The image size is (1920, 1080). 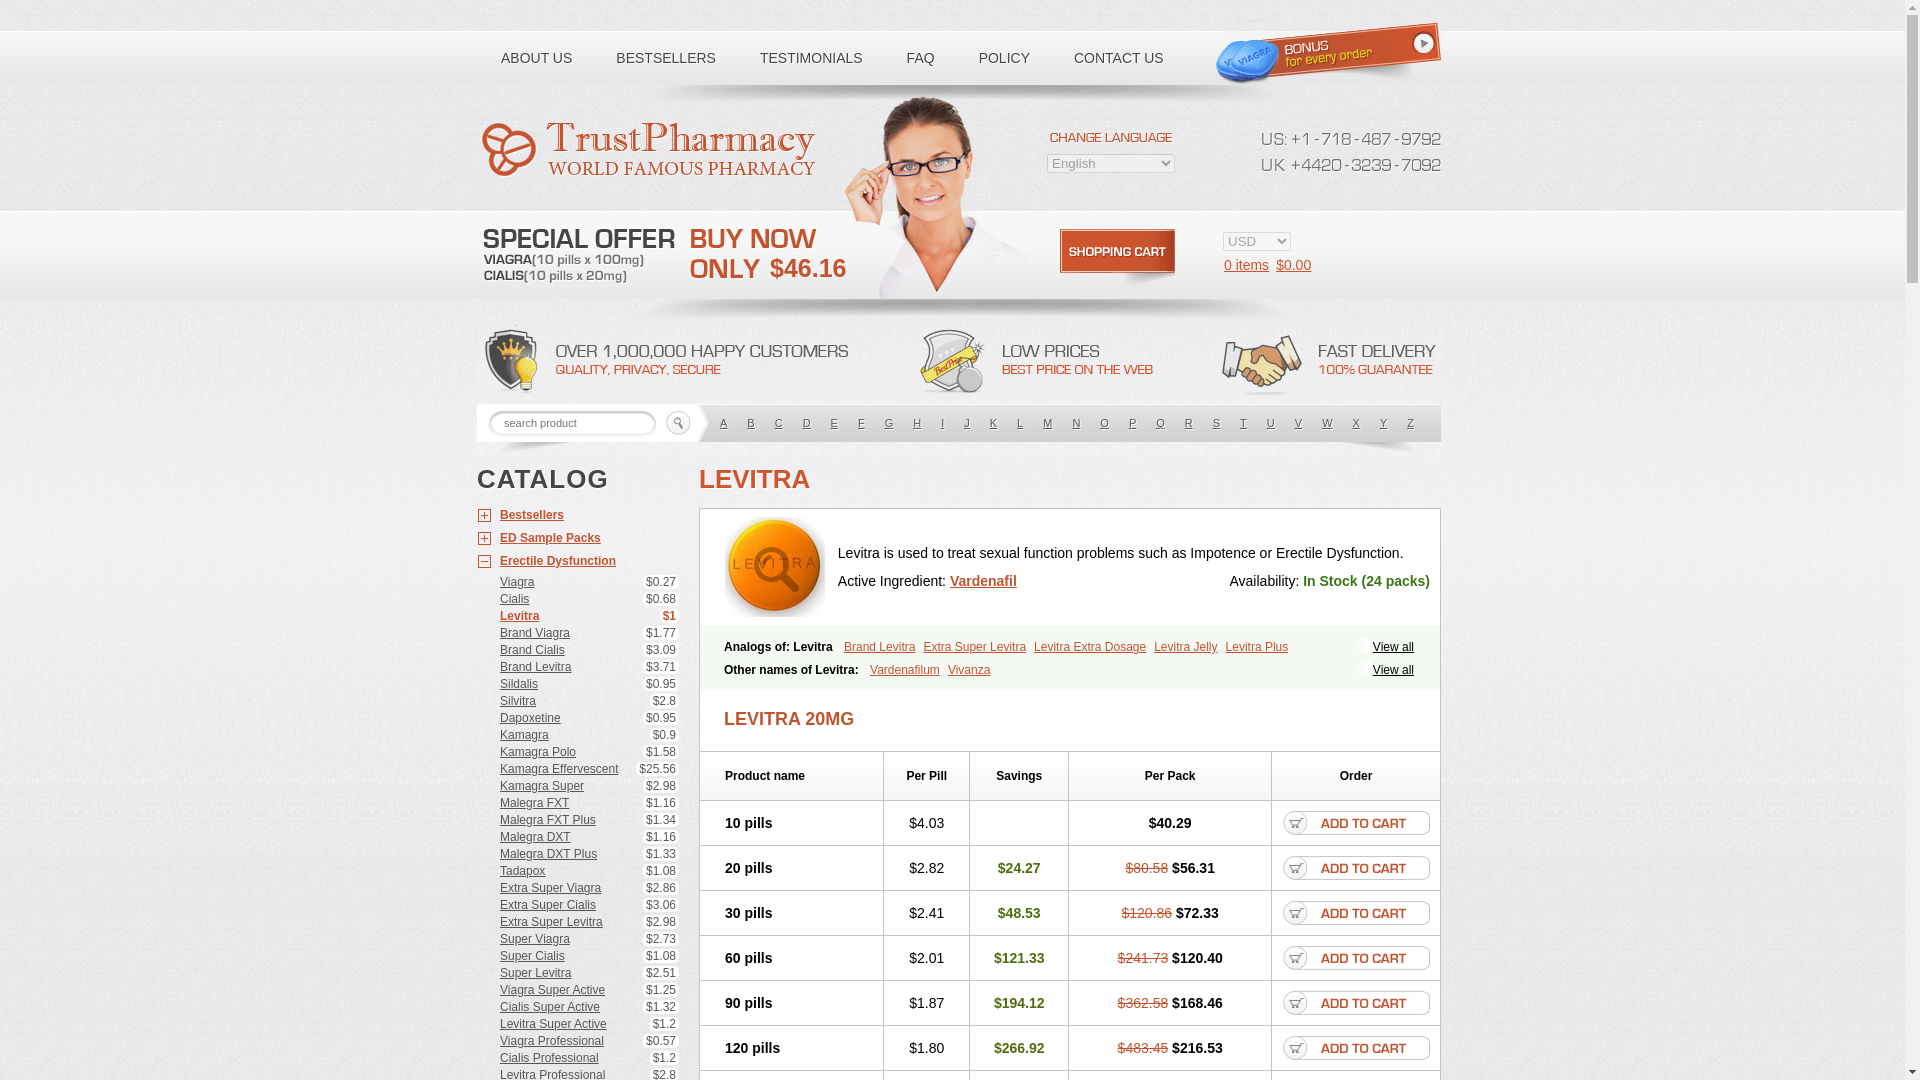 I want to click on ABOUT US, so click(x=536, y=58).